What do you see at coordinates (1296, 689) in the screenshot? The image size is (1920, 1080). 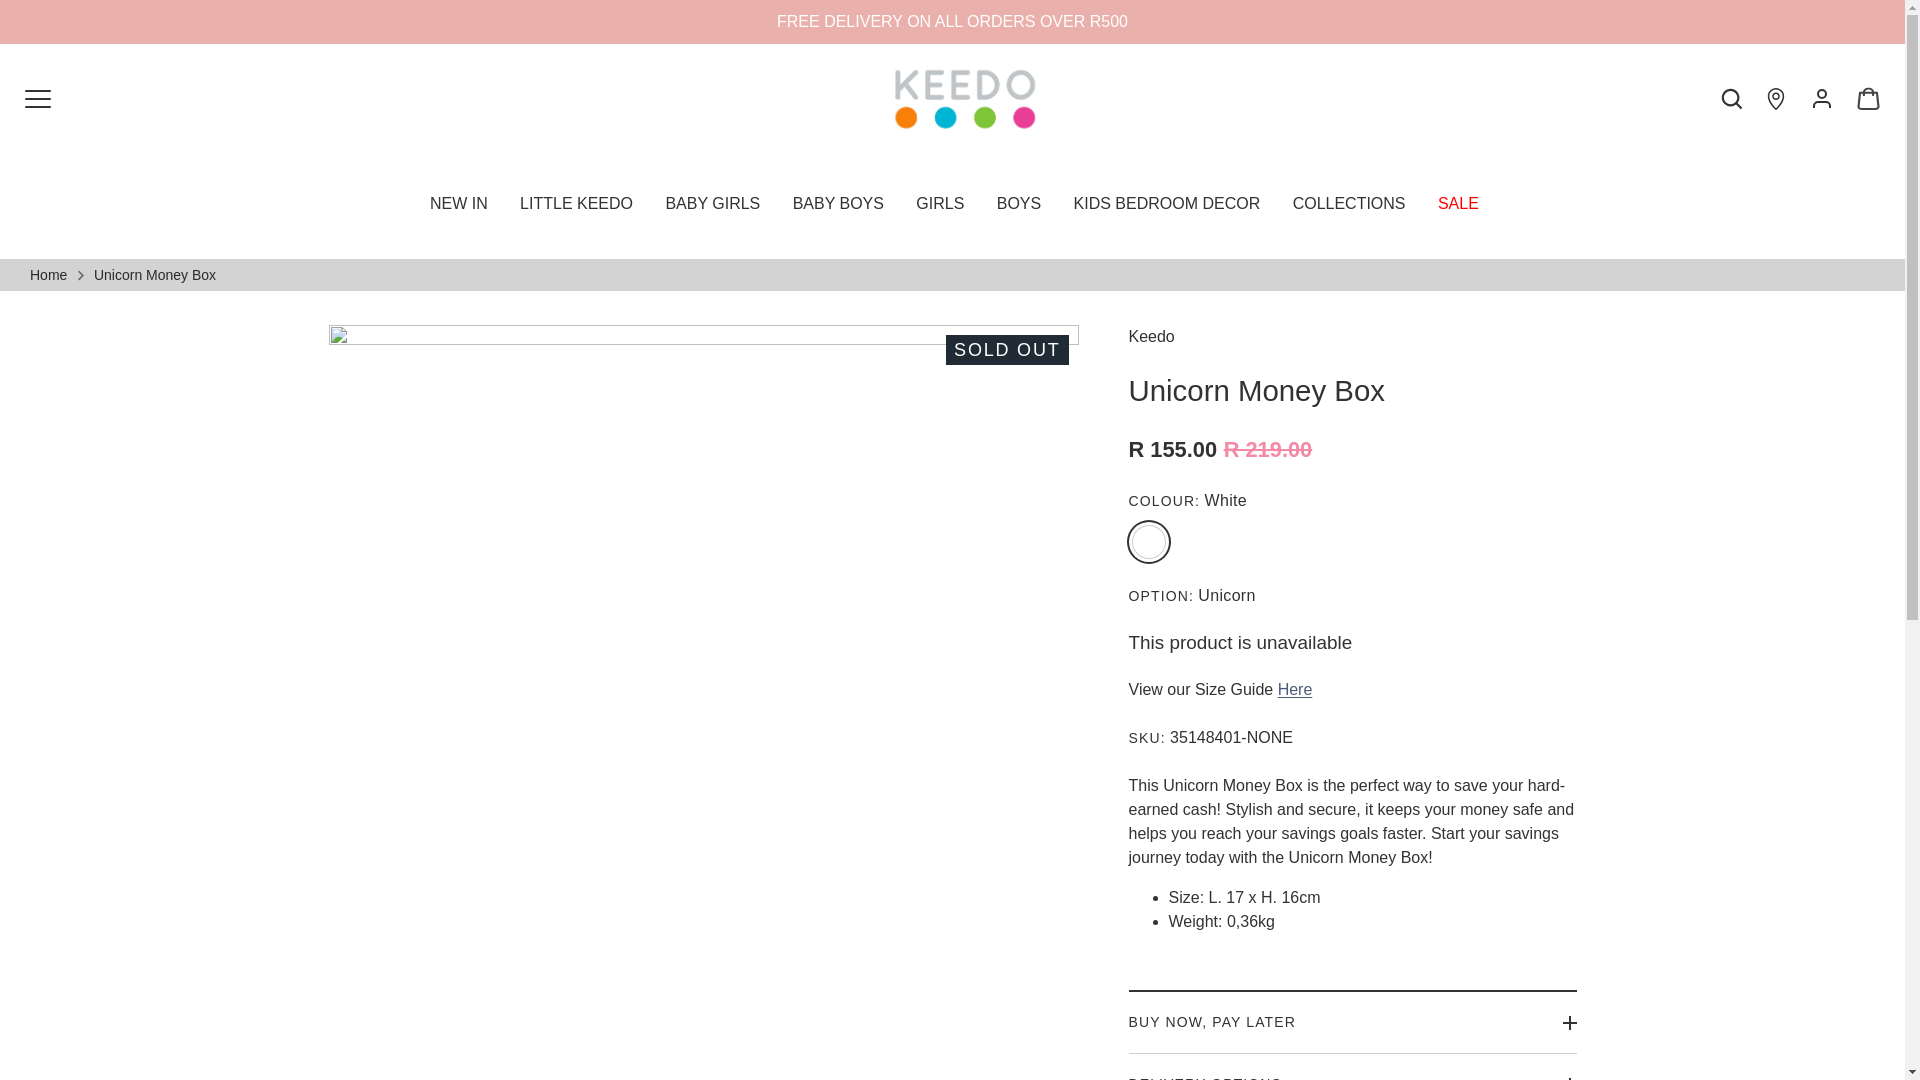 I see `Size Guide` at bounding box center [1296, 689].